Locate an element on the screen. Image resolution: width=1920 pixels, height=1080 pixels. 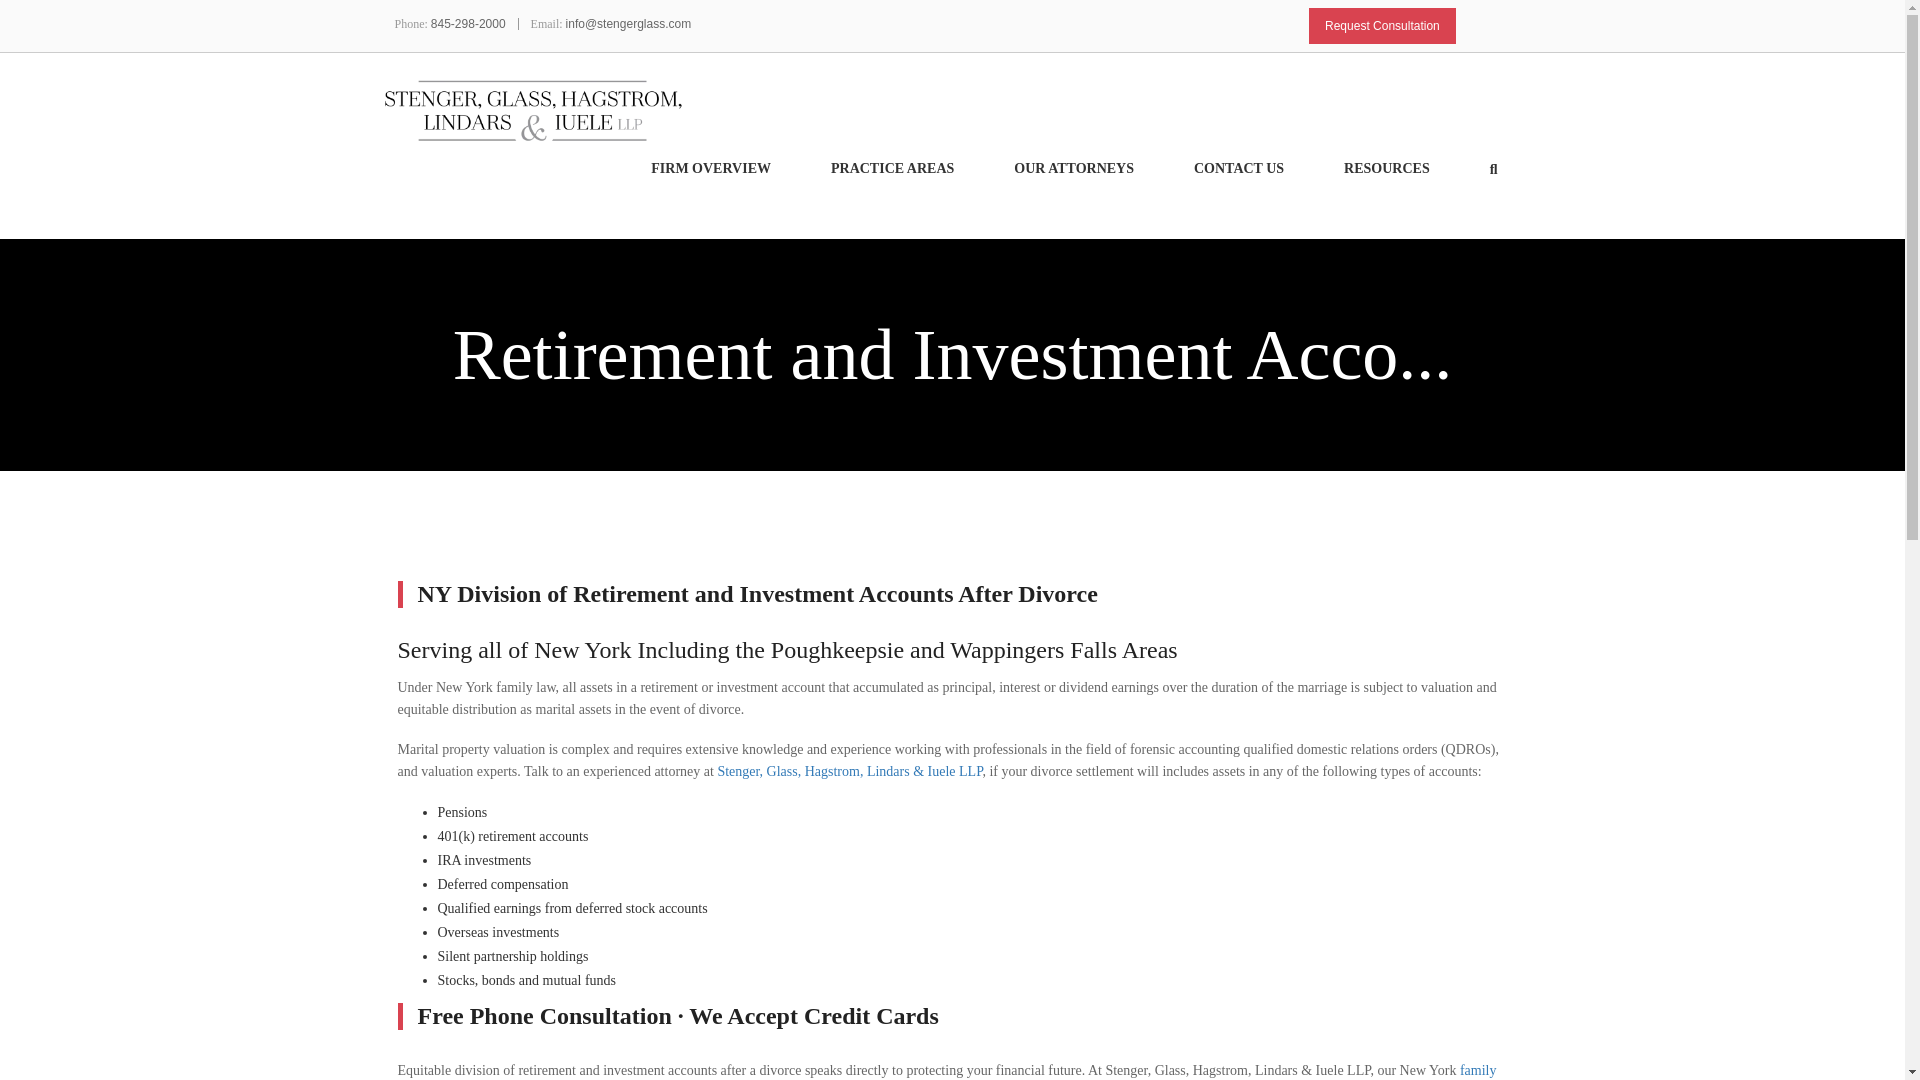
Request Consultation is located at coordinates (1382, 26).